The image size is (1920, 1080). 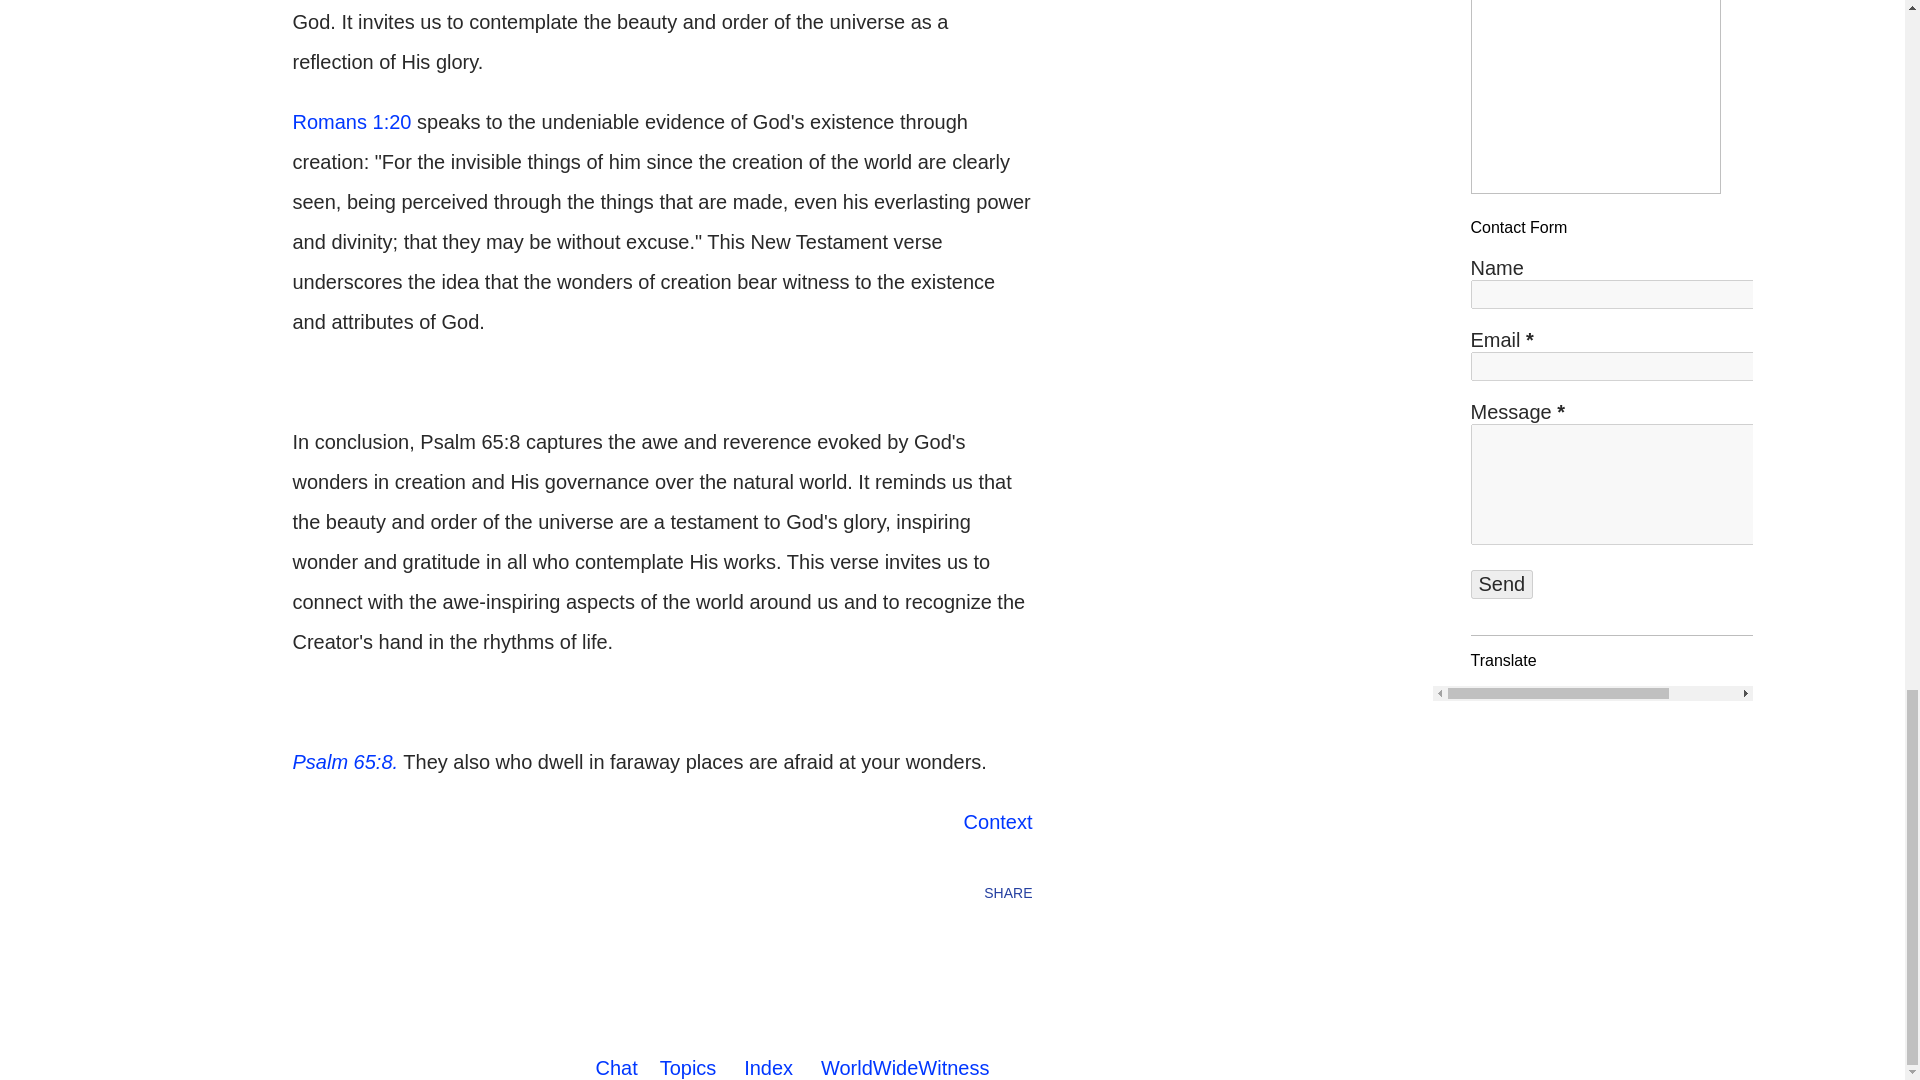 What do you see at coordinates (350, 122) in the screenshot?
I see `Romans 1:20` at bounding box center [350, 122].